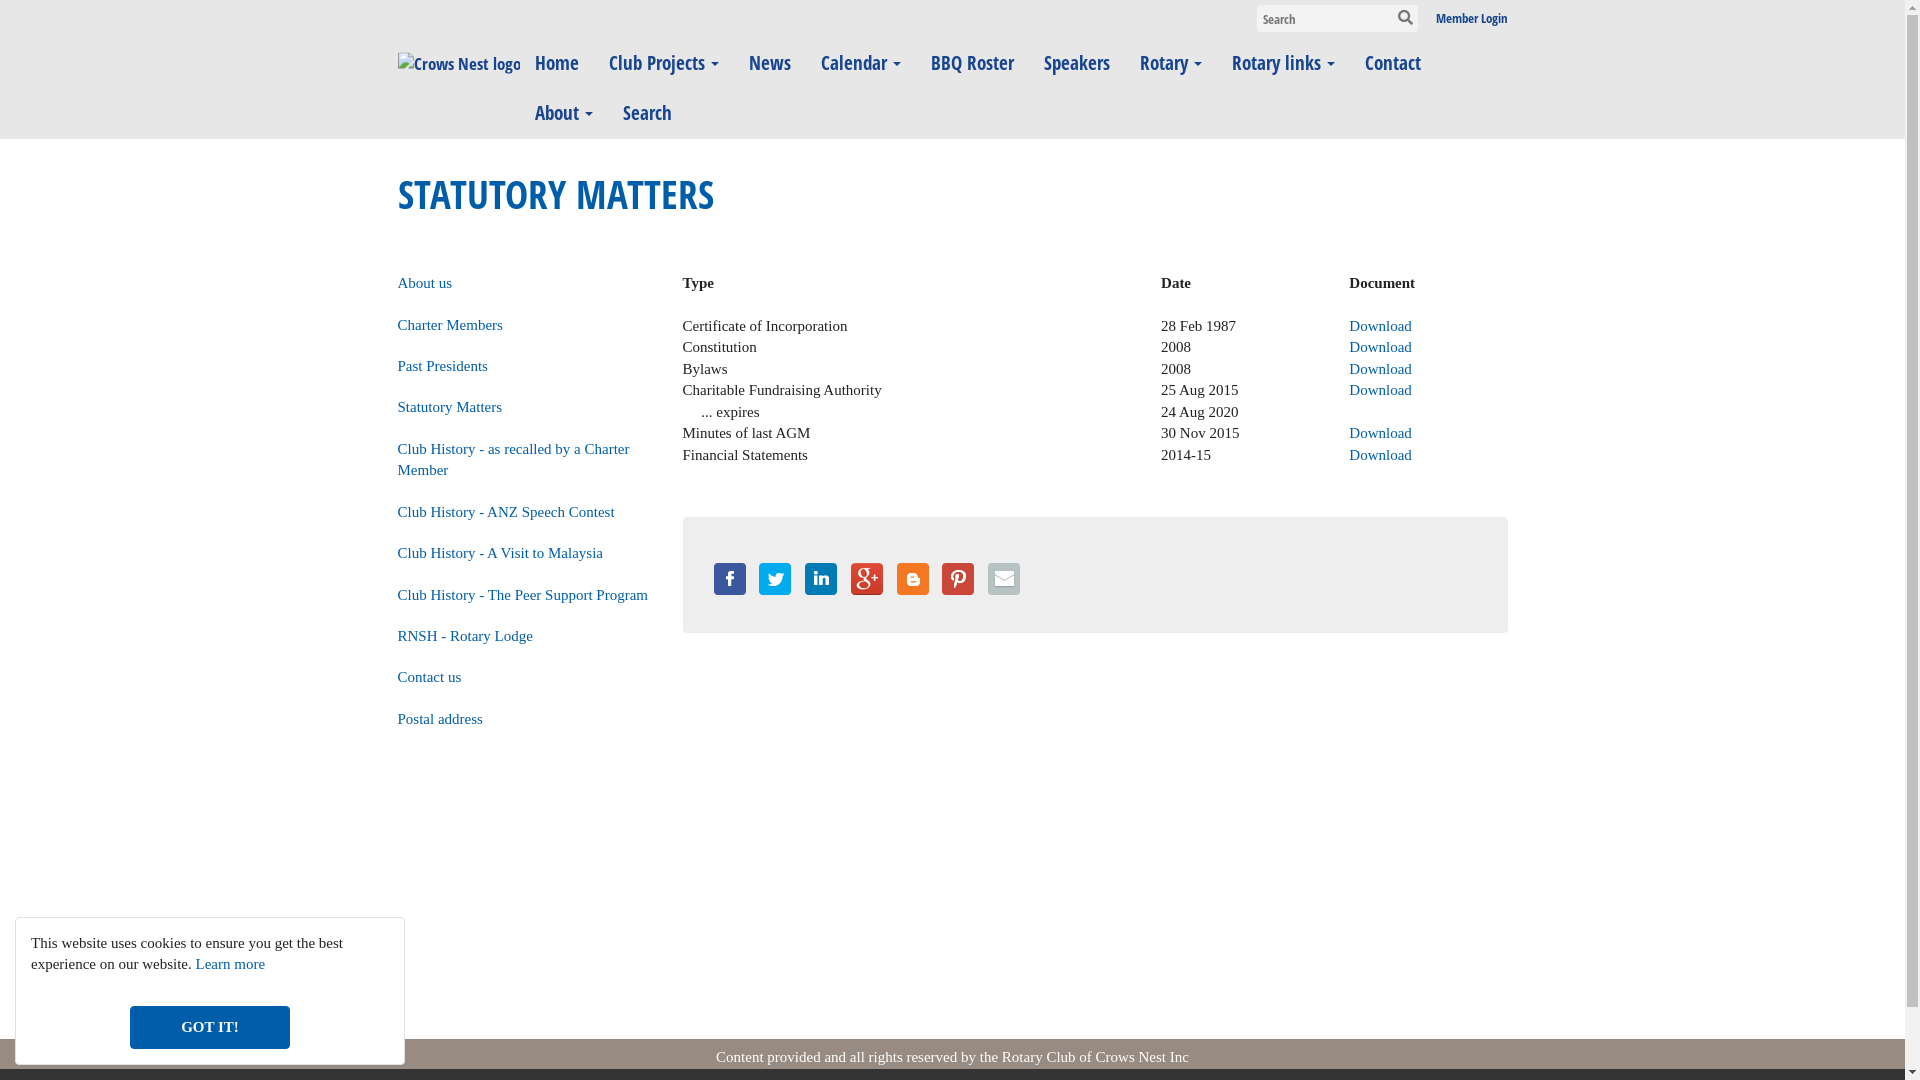 The width and height of the screenshot is (1920, 1080). I want to click on Charter Members, so click(450, 325).